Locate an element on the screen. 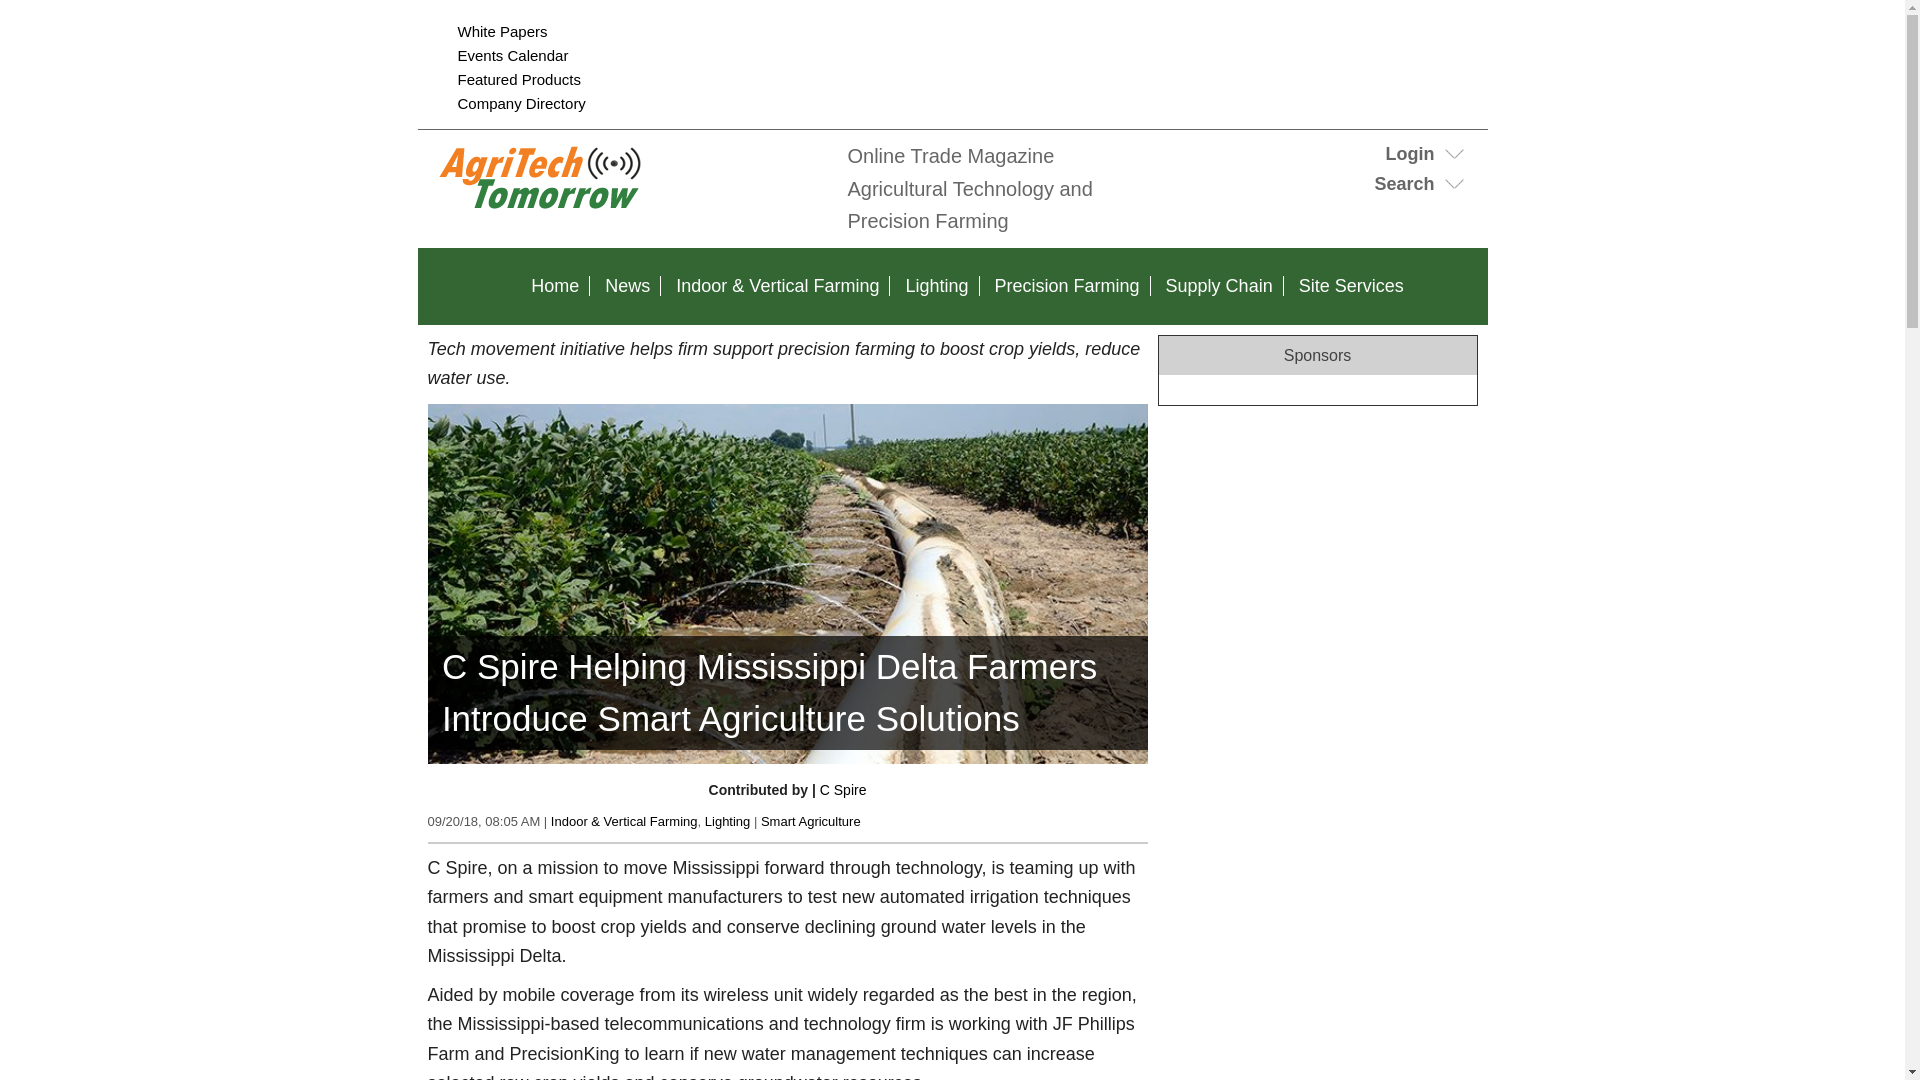 Image resolution: width=1920 pixels, height=1080 pixels. Events Calendar is located at coordinates (513, 55).